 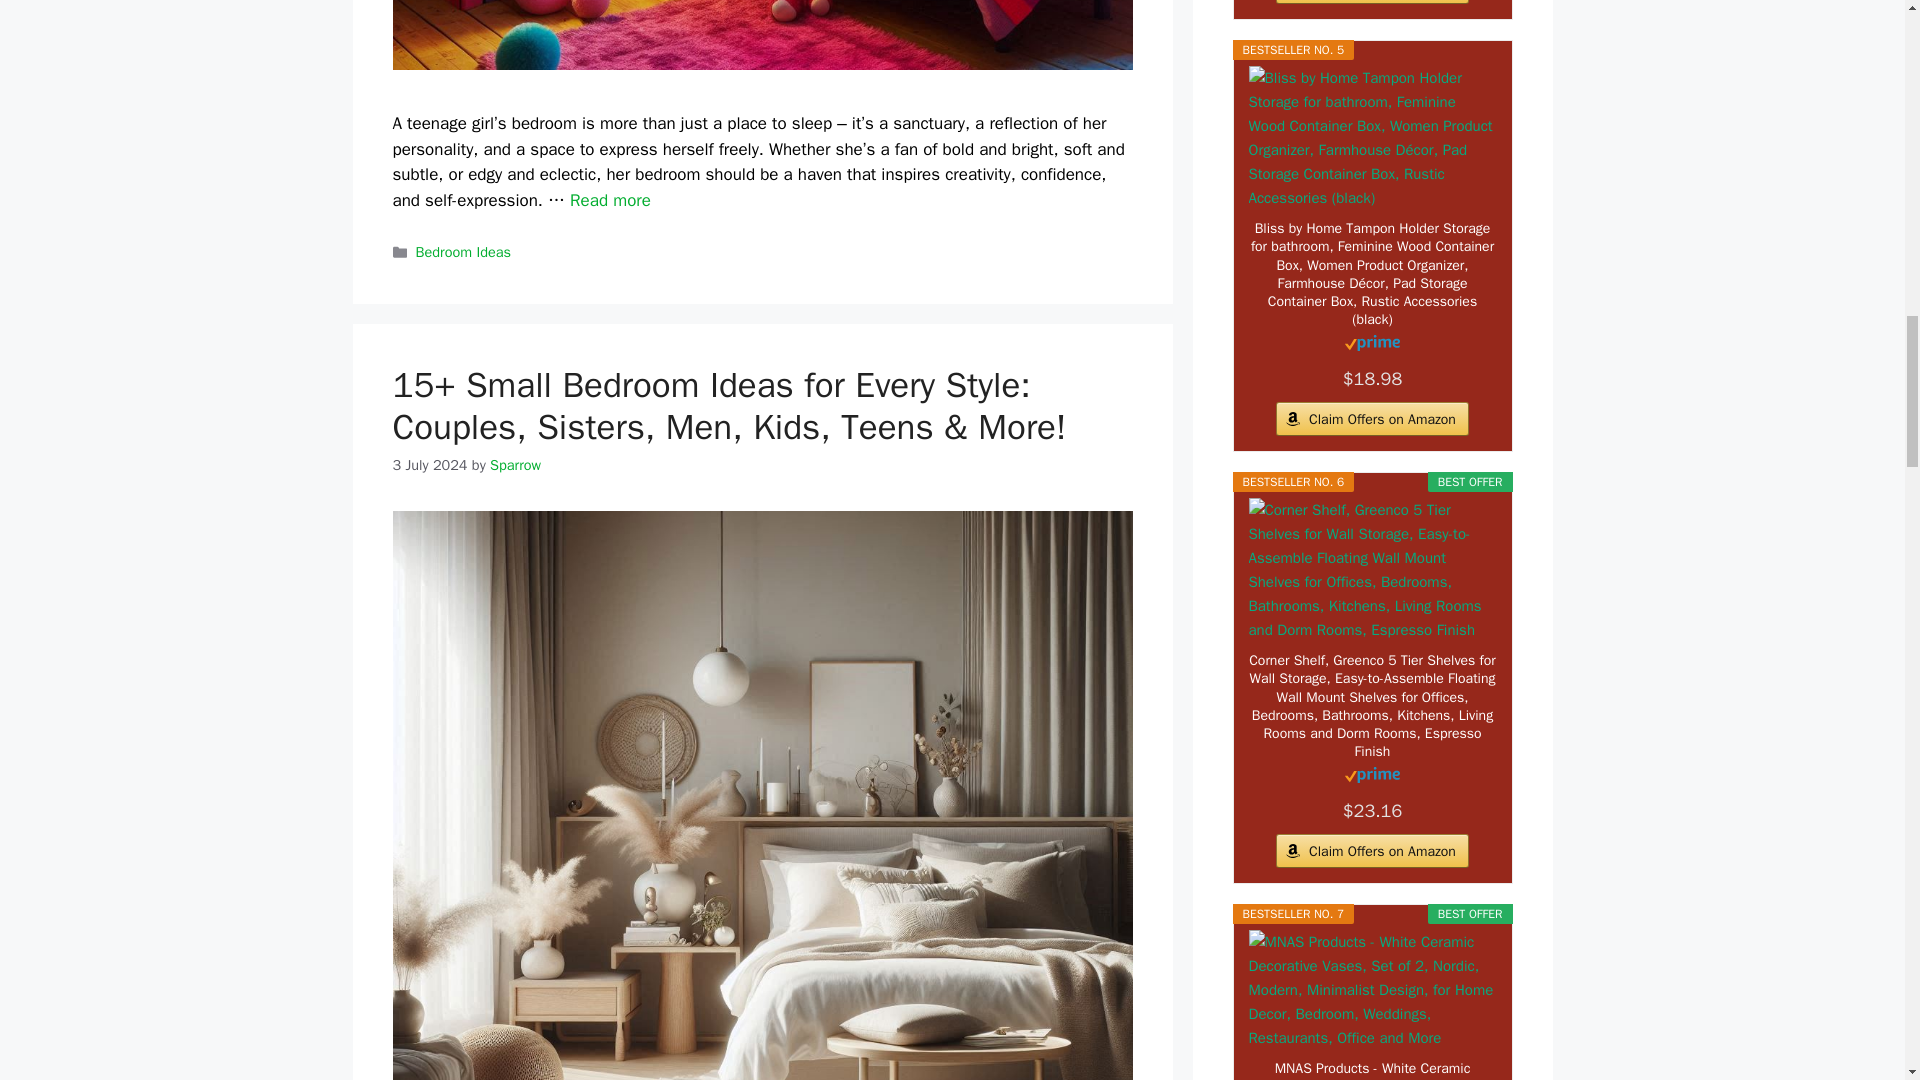 What do you see at coordinates (610, 200) in the screenshot?
I see `Read more` at bounding box center [610, 200].